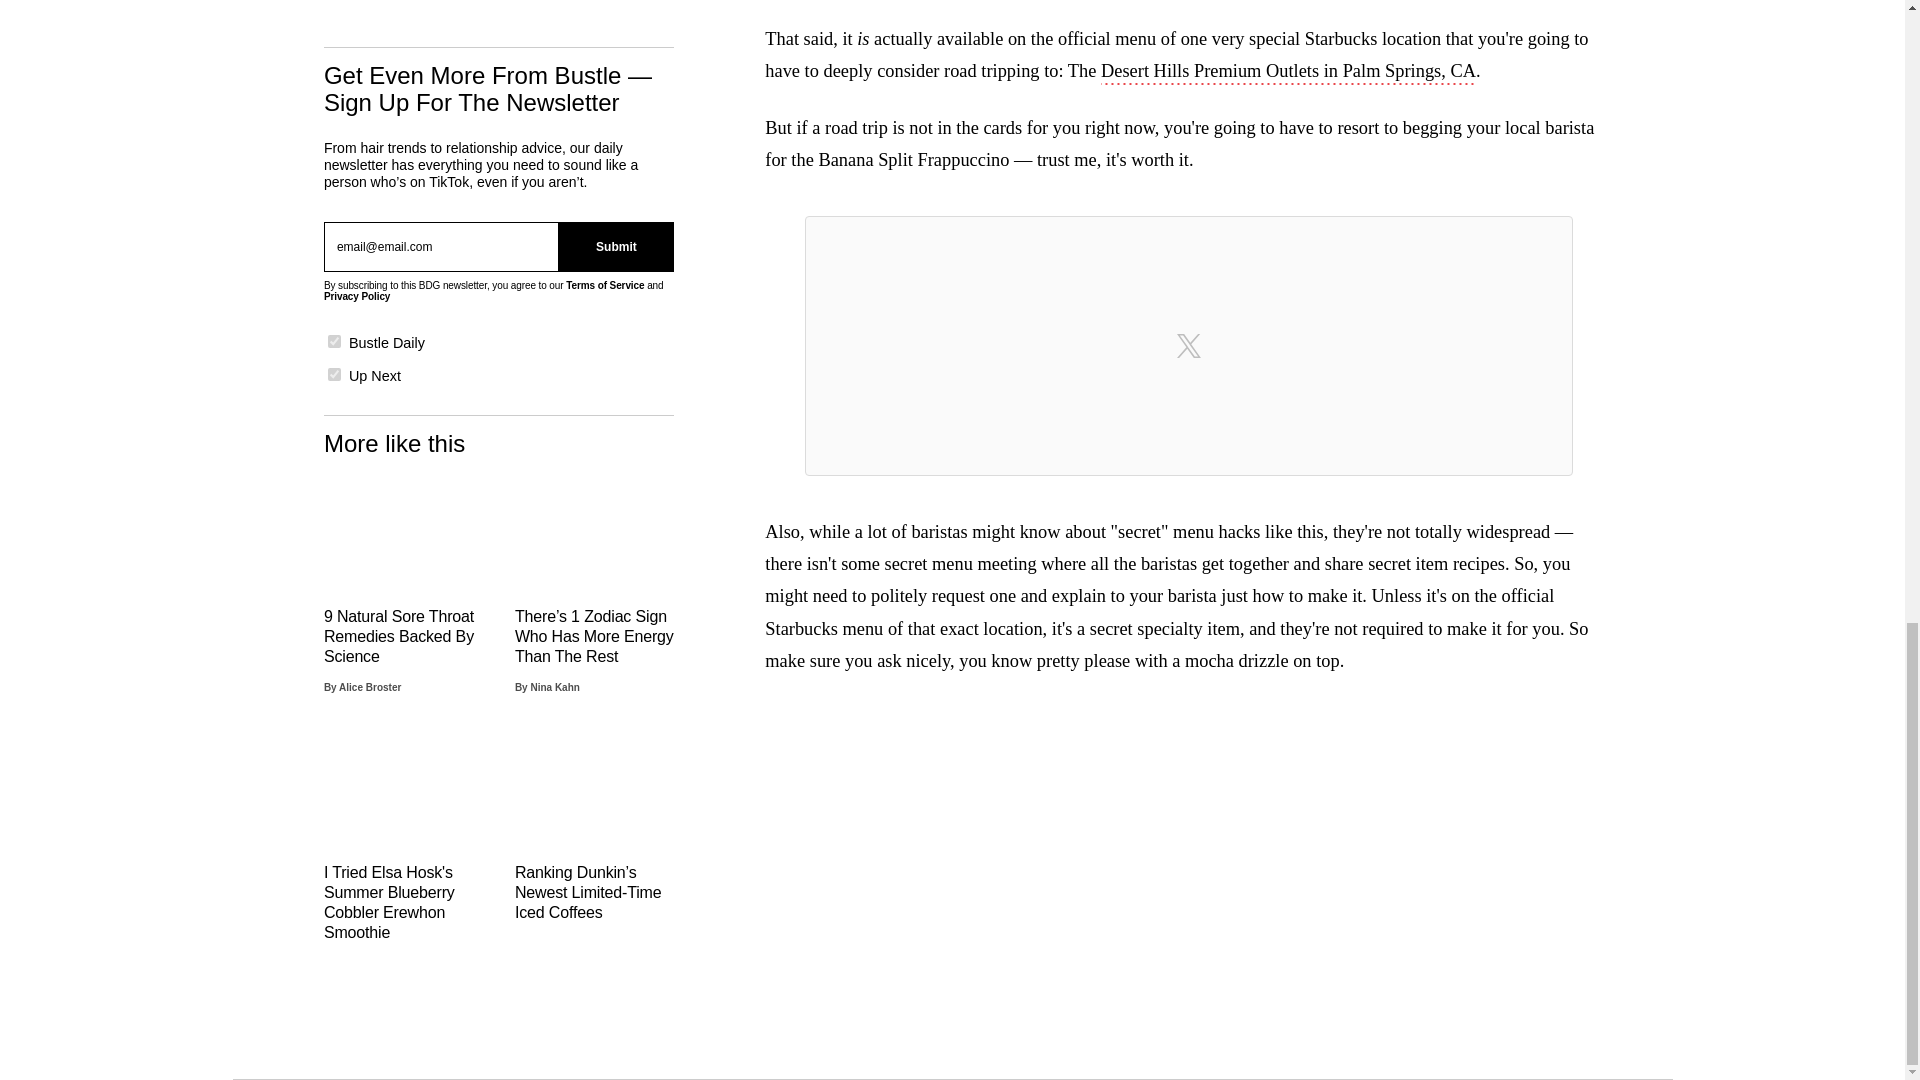  Describe the element at coordinates (604, 284) in the screenshot. I see `Terms of Service` at that location.